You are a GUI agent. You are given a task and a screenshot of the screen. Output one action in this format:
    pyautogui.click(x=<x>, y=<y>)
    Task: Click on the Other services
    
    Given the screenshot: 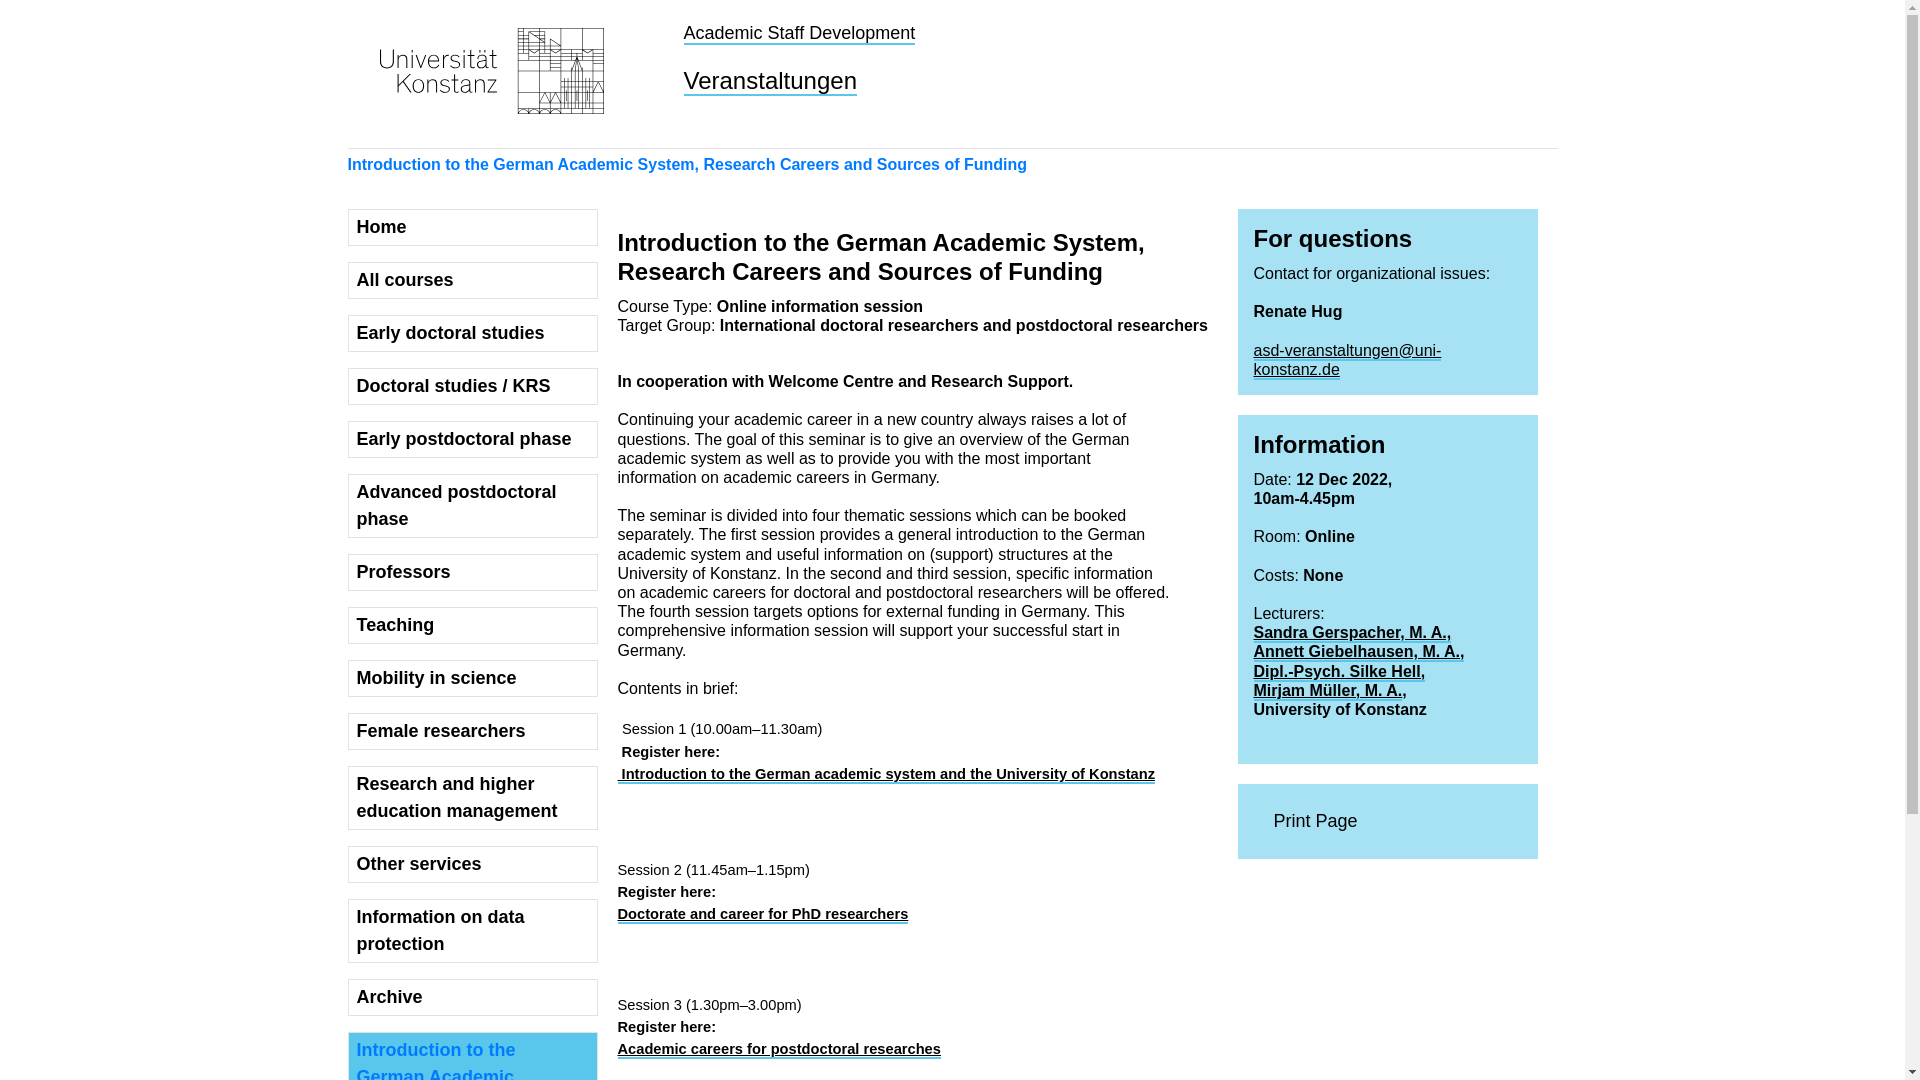 What is the action you would take?
    pyautogui.click(x=472, y=864)
    